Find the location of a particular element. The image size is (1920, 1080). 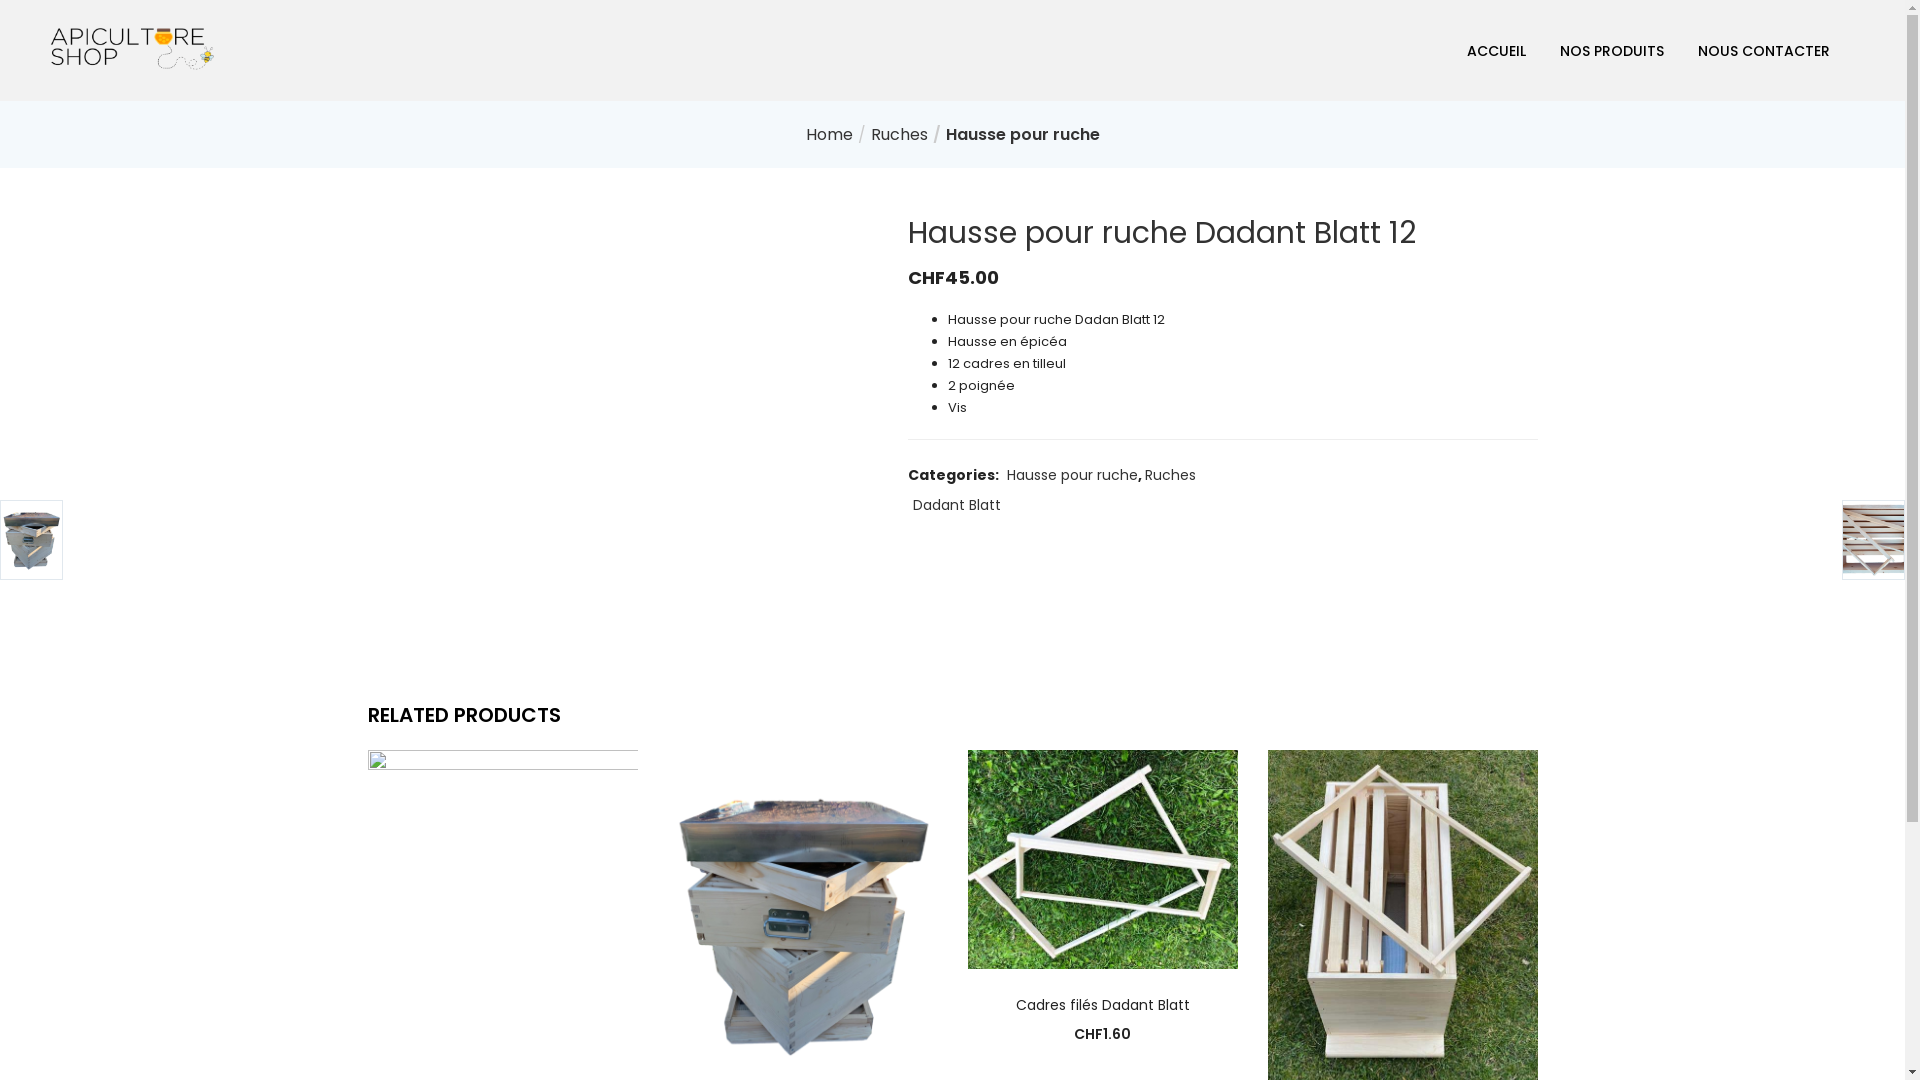

Home is located at coordinates (830, 134).